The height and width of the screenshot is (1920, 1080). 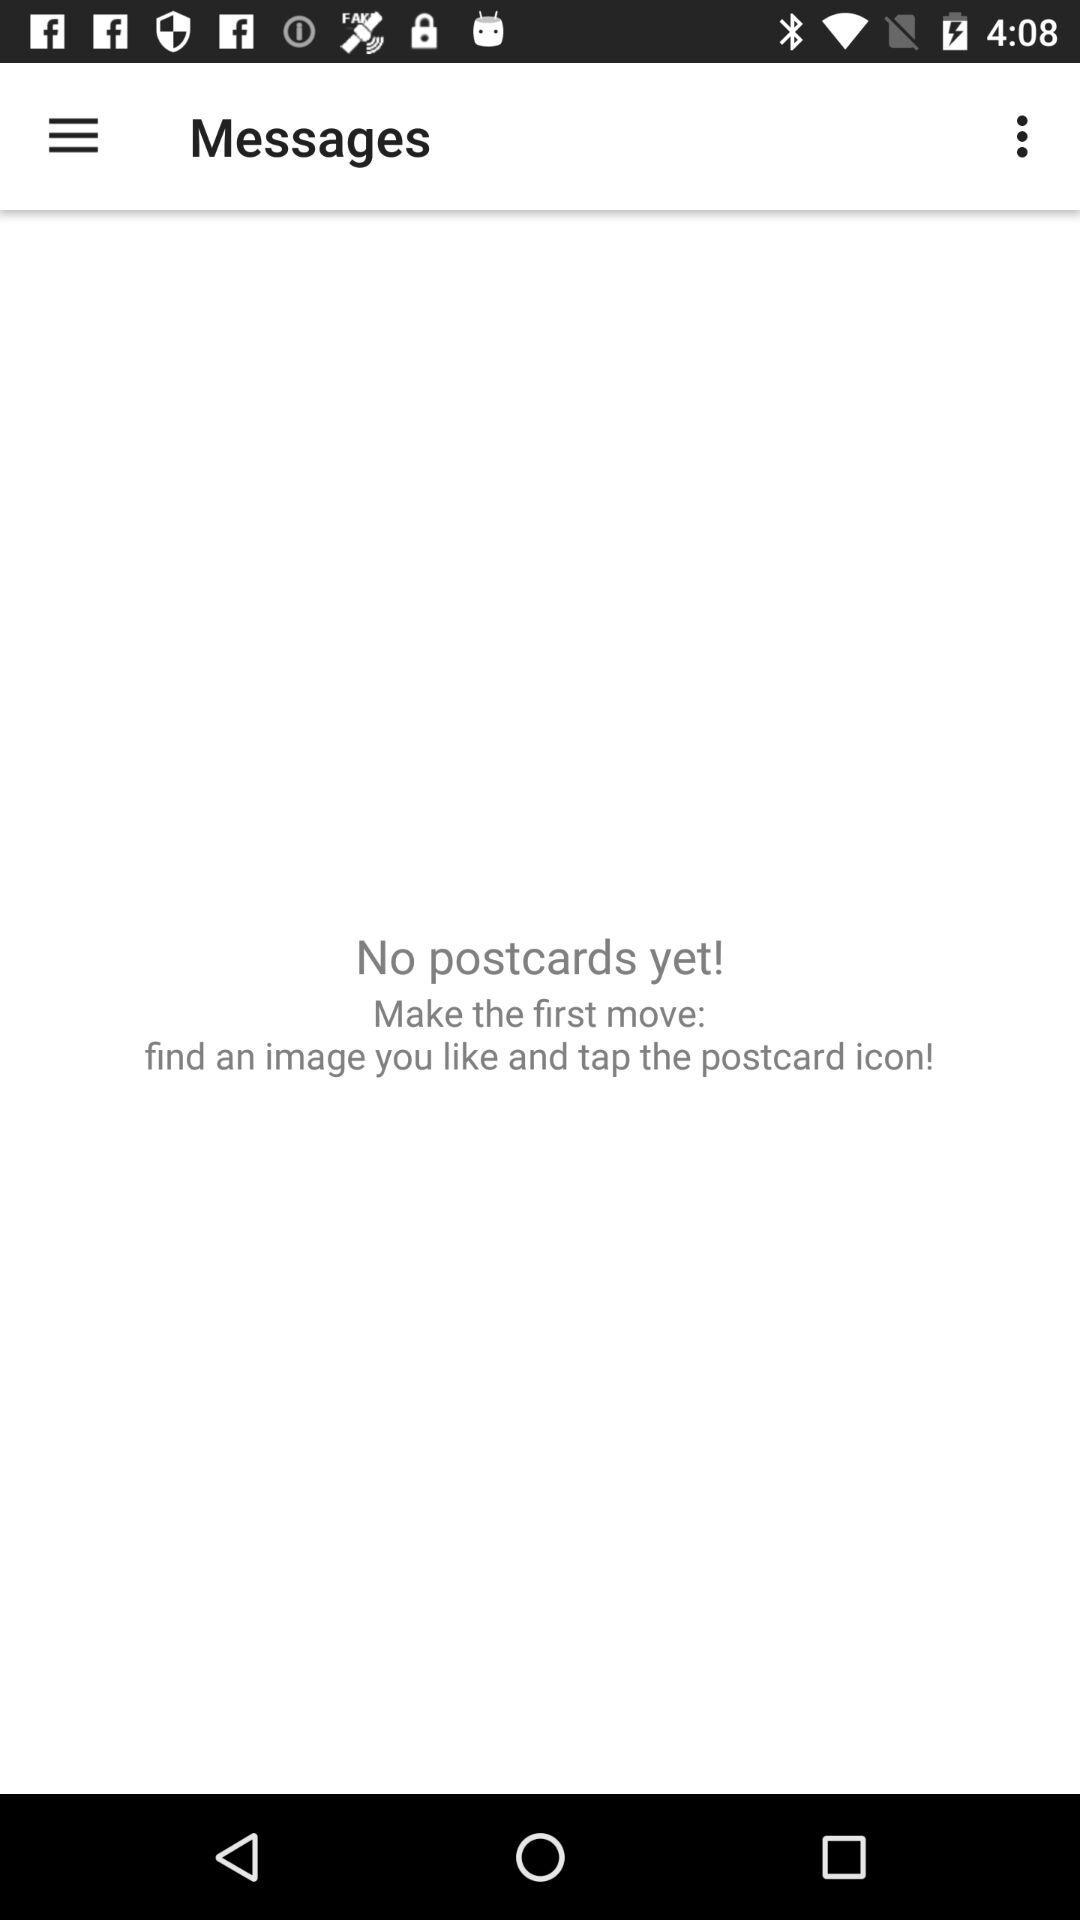 I want to click on press the item to the right of the messages icon, so click(x=1028, y=136).